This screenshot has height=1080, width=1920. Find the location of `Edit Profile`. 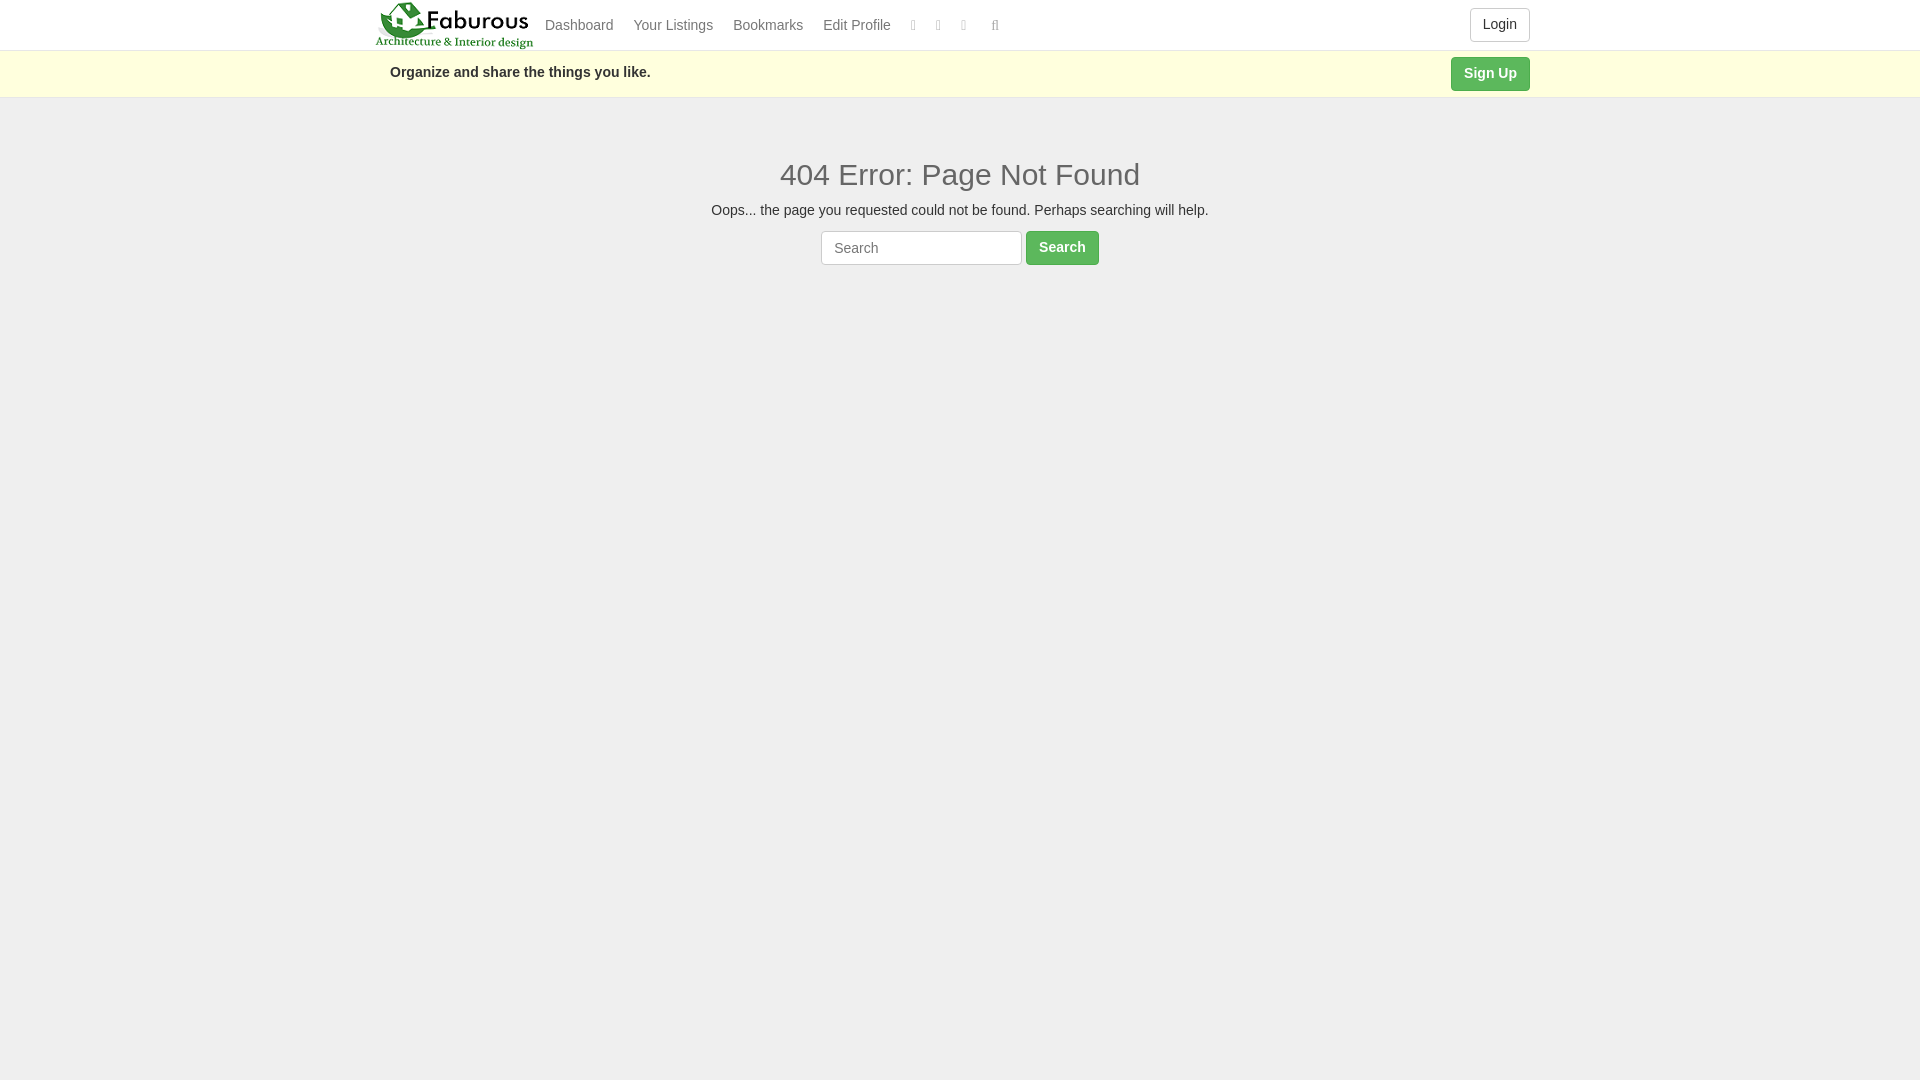

Edit Profile is located at coordinates (856, 24).